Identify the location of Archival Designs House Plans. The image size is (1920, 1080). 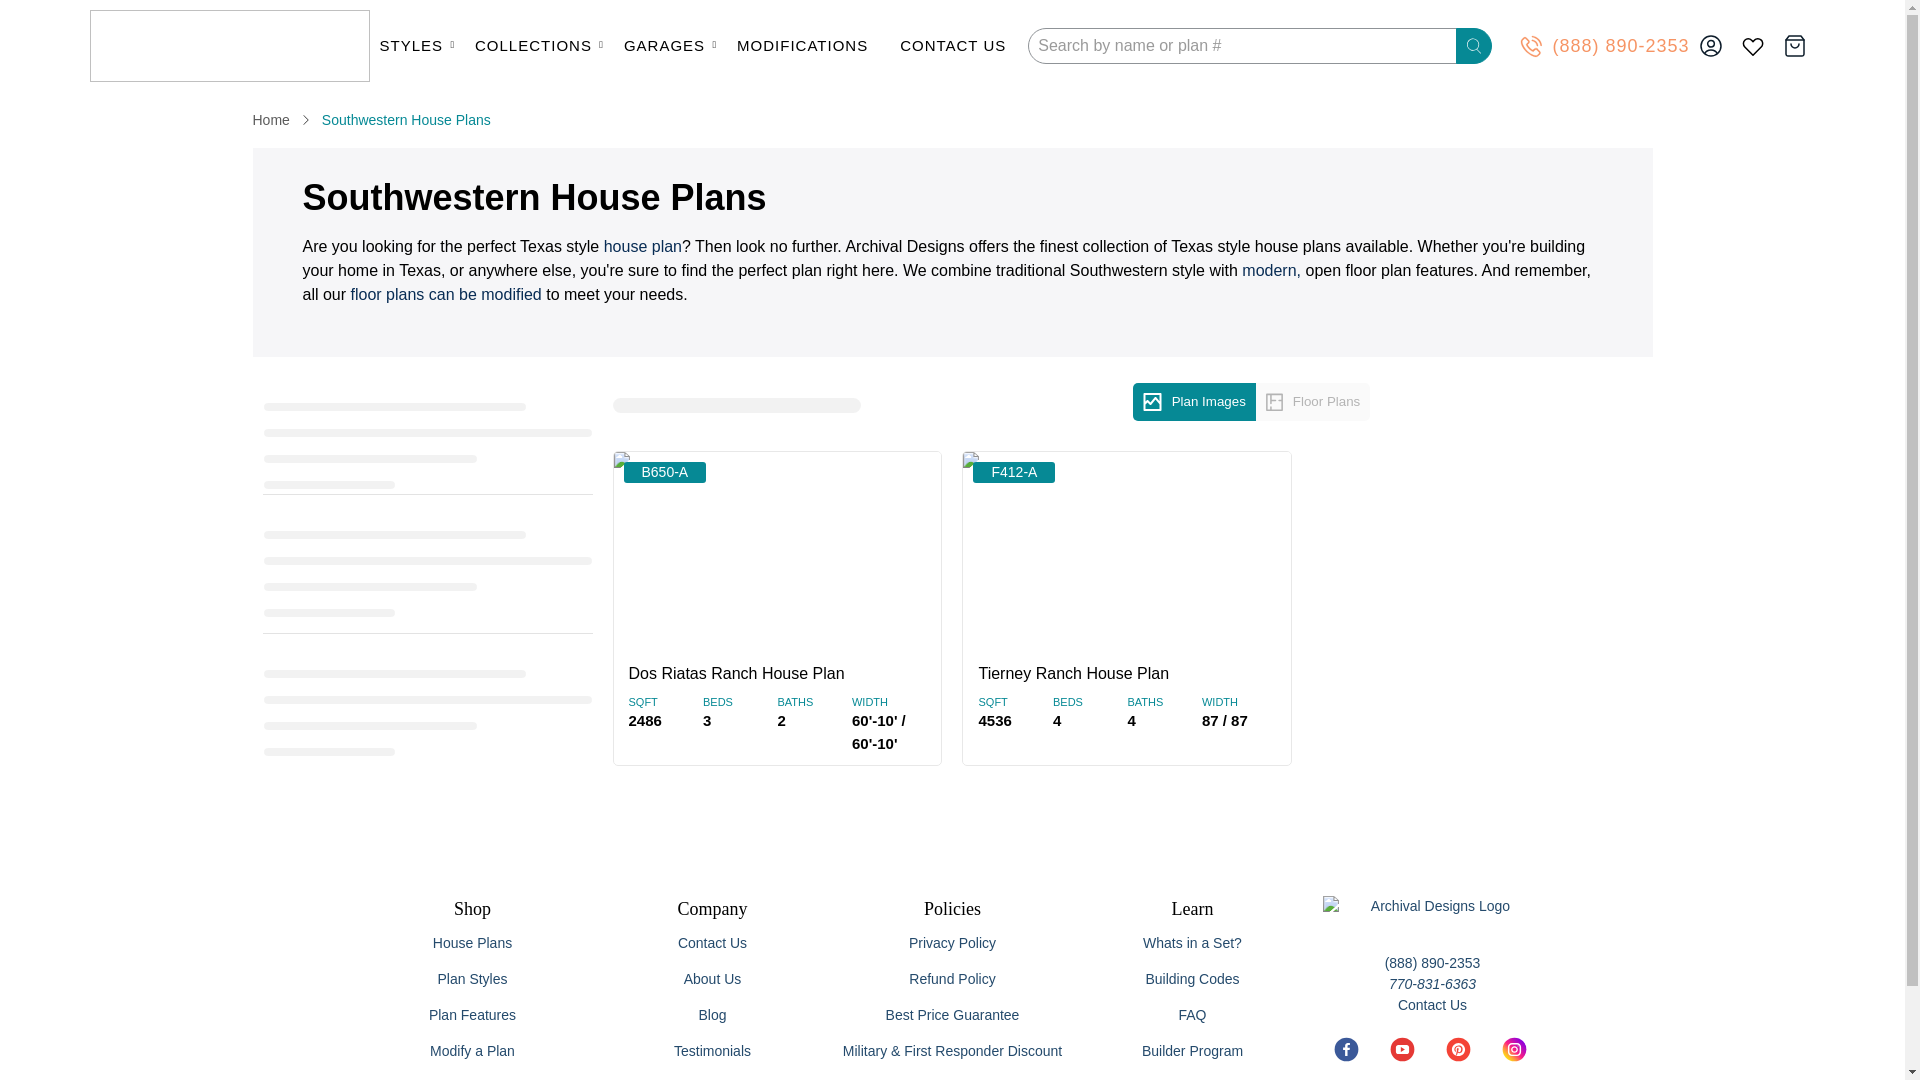
(230, 46).